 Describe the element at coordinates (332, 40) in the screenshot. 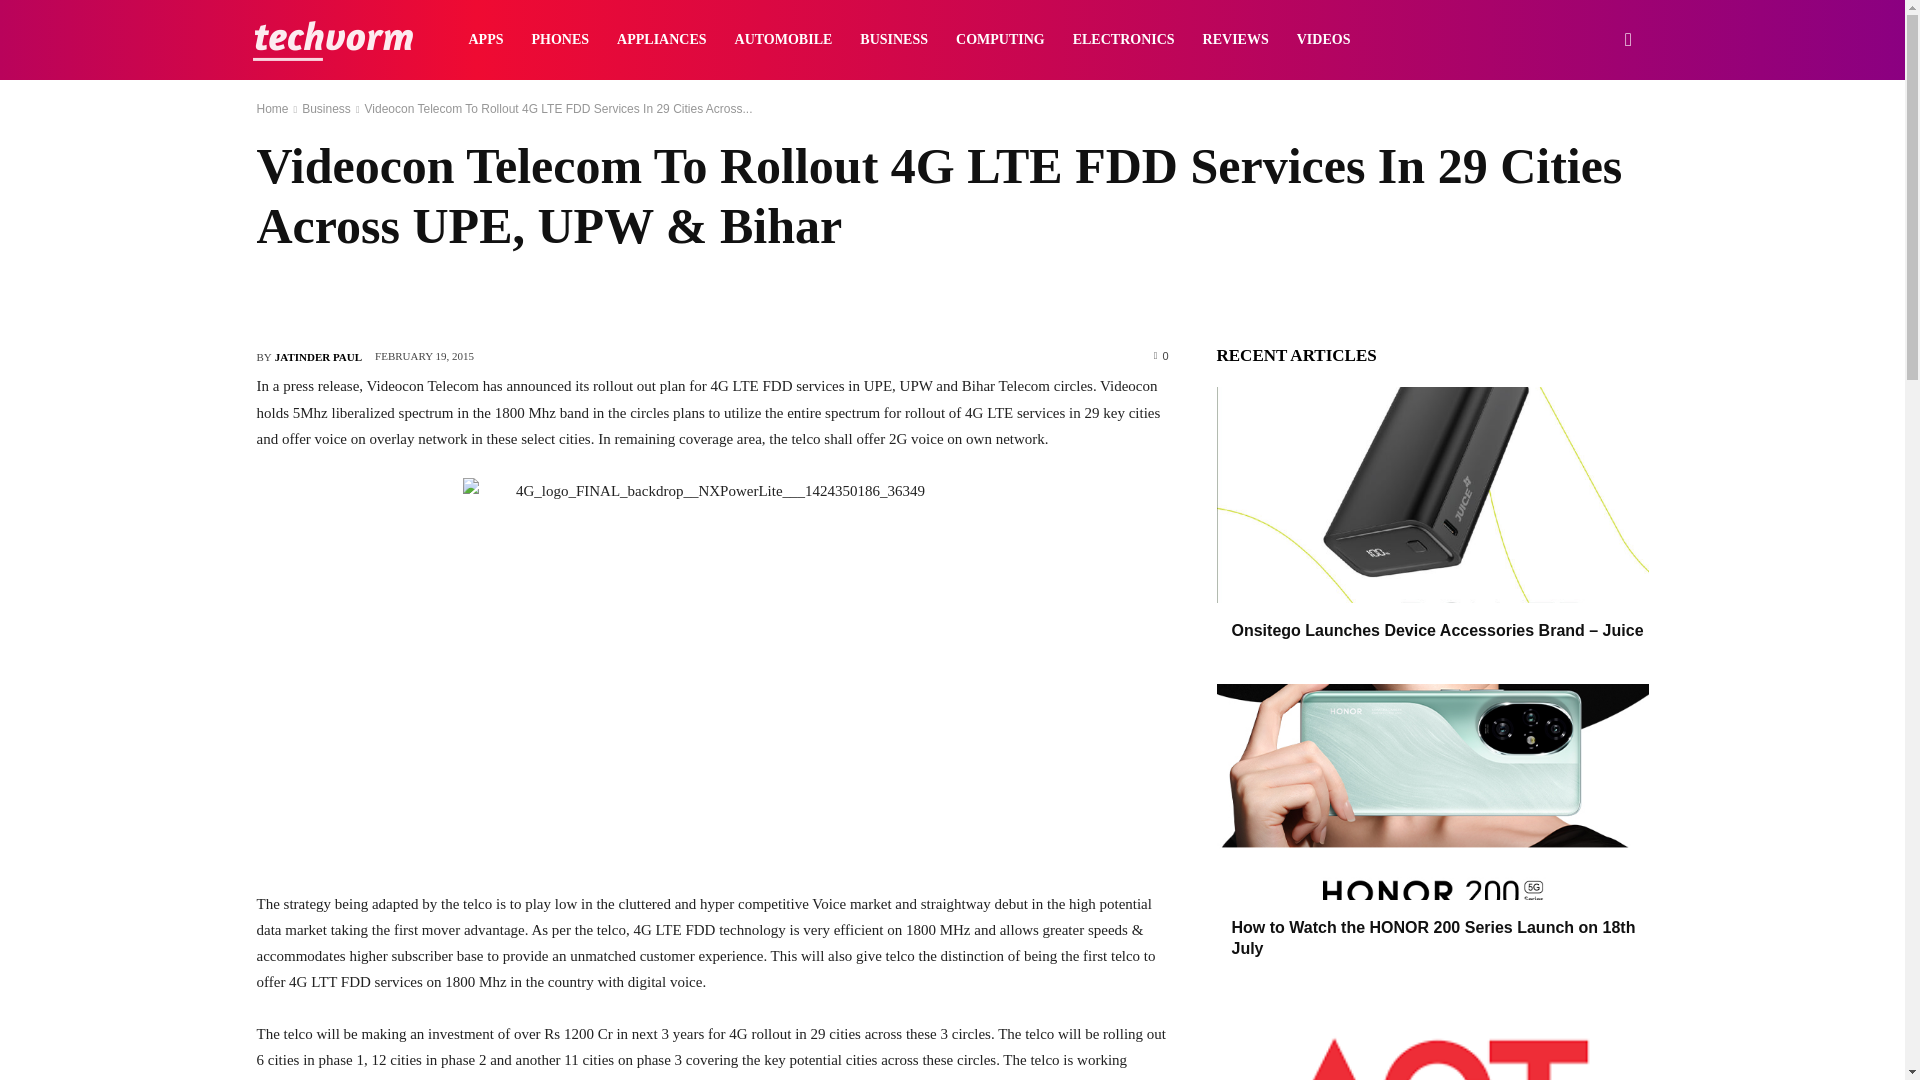

I see `Technology news, as it happens!` at that location.